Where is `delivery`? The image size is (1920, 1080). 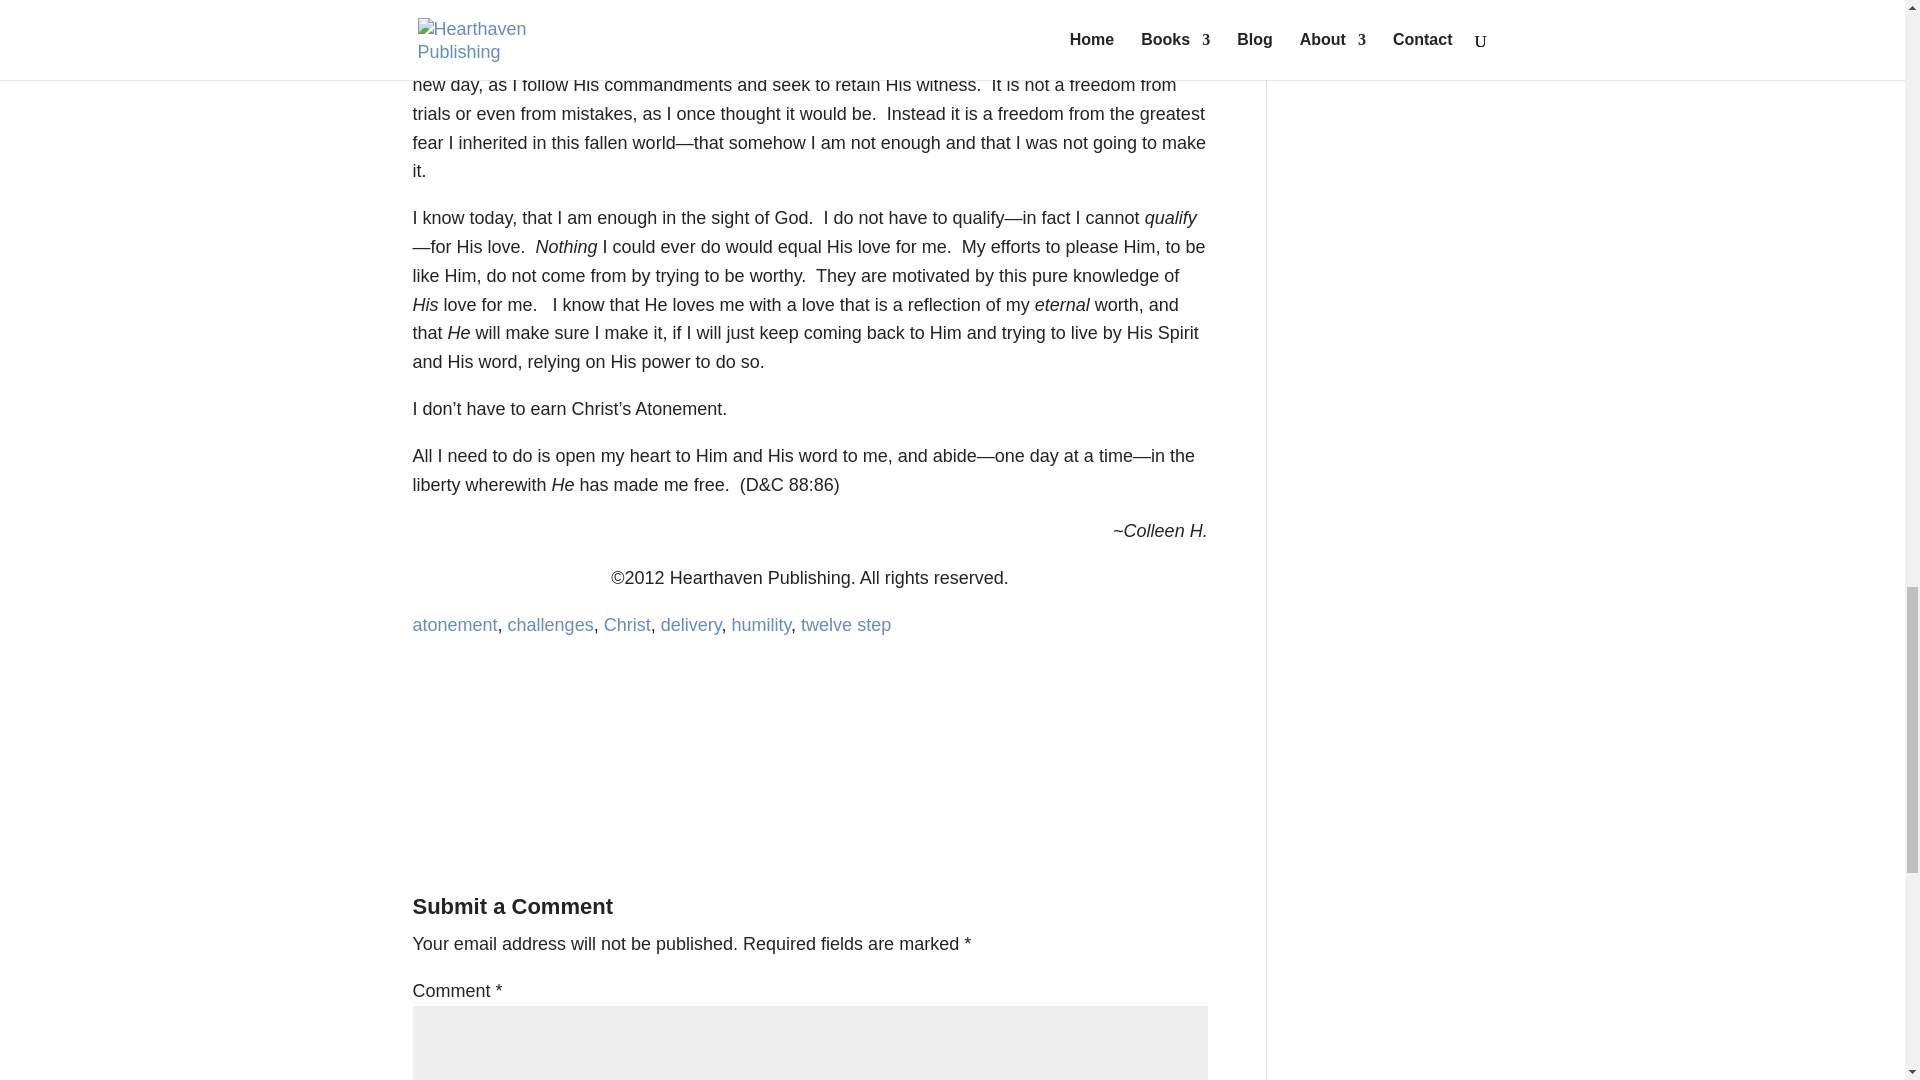 delivery is located at coordinates (690, 624).